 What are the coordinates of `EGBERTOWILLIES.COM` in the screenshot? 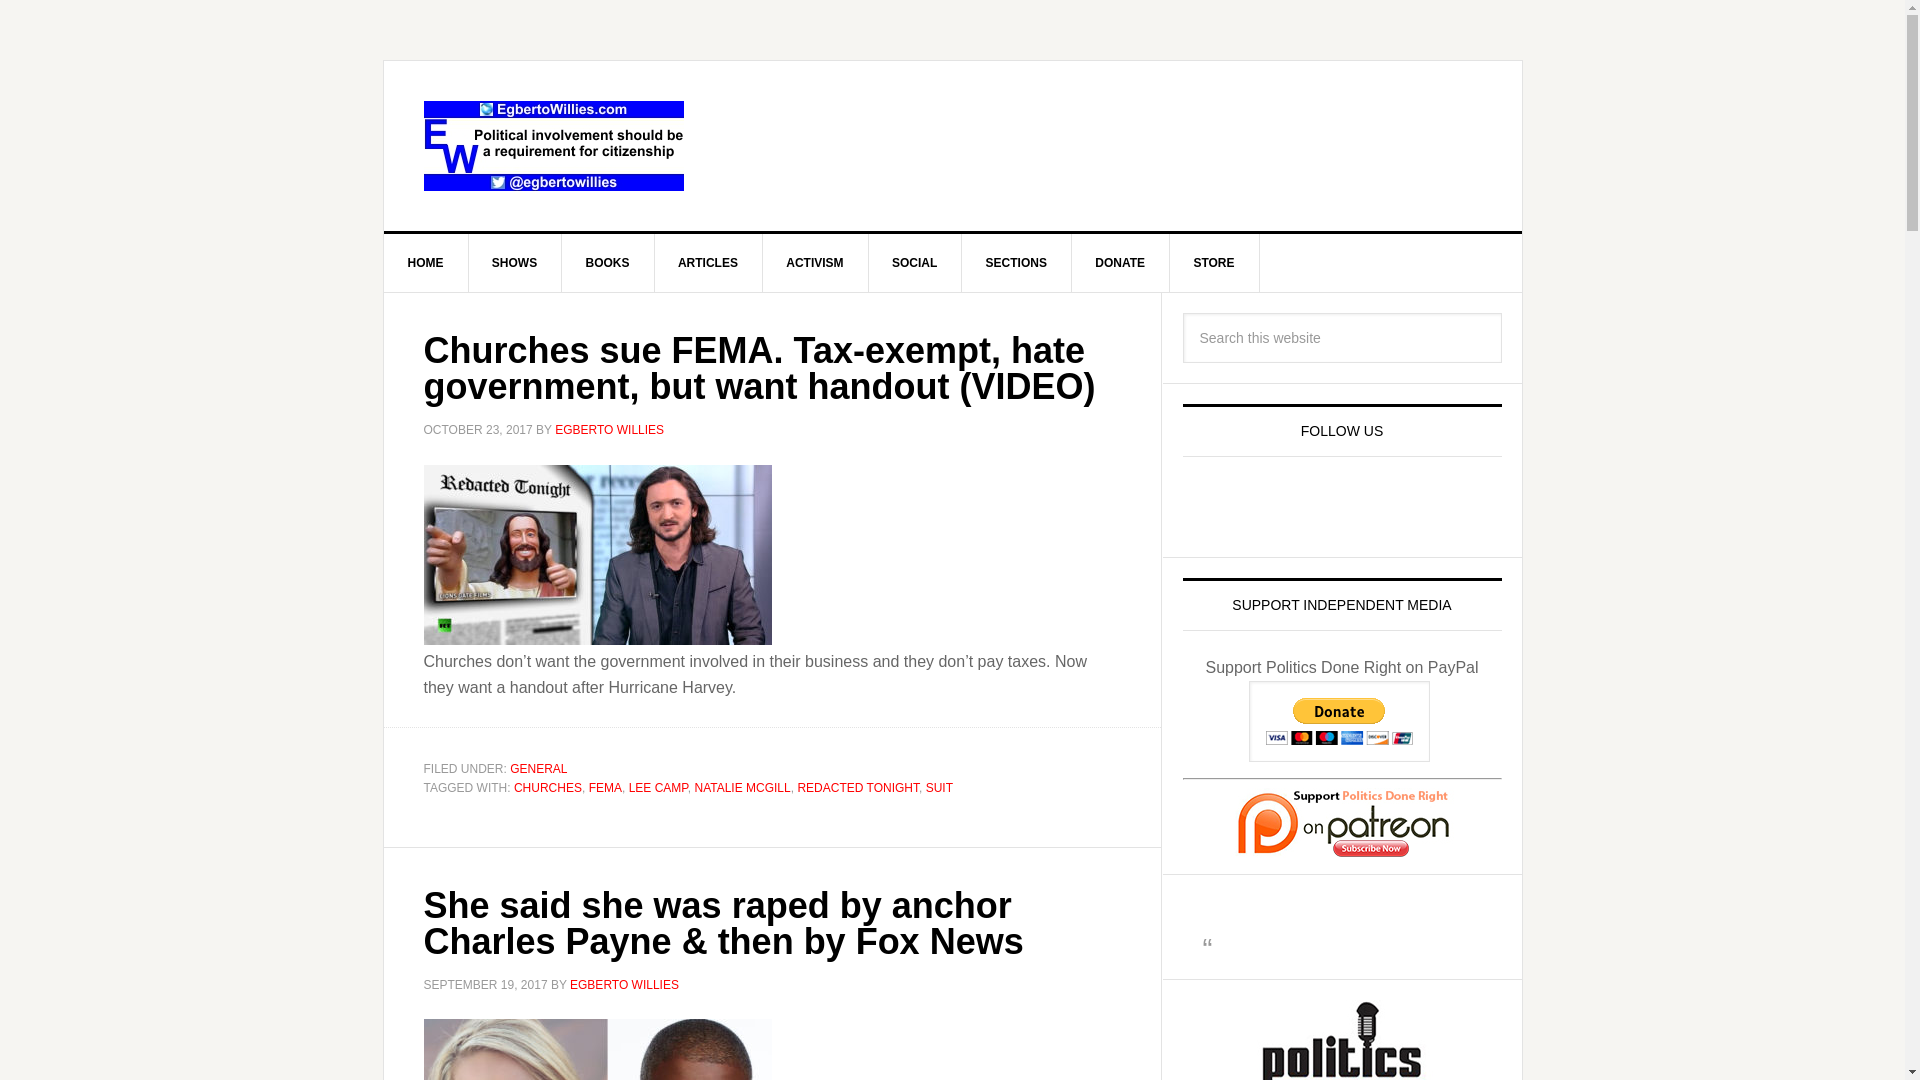 It's located at (554, 146).